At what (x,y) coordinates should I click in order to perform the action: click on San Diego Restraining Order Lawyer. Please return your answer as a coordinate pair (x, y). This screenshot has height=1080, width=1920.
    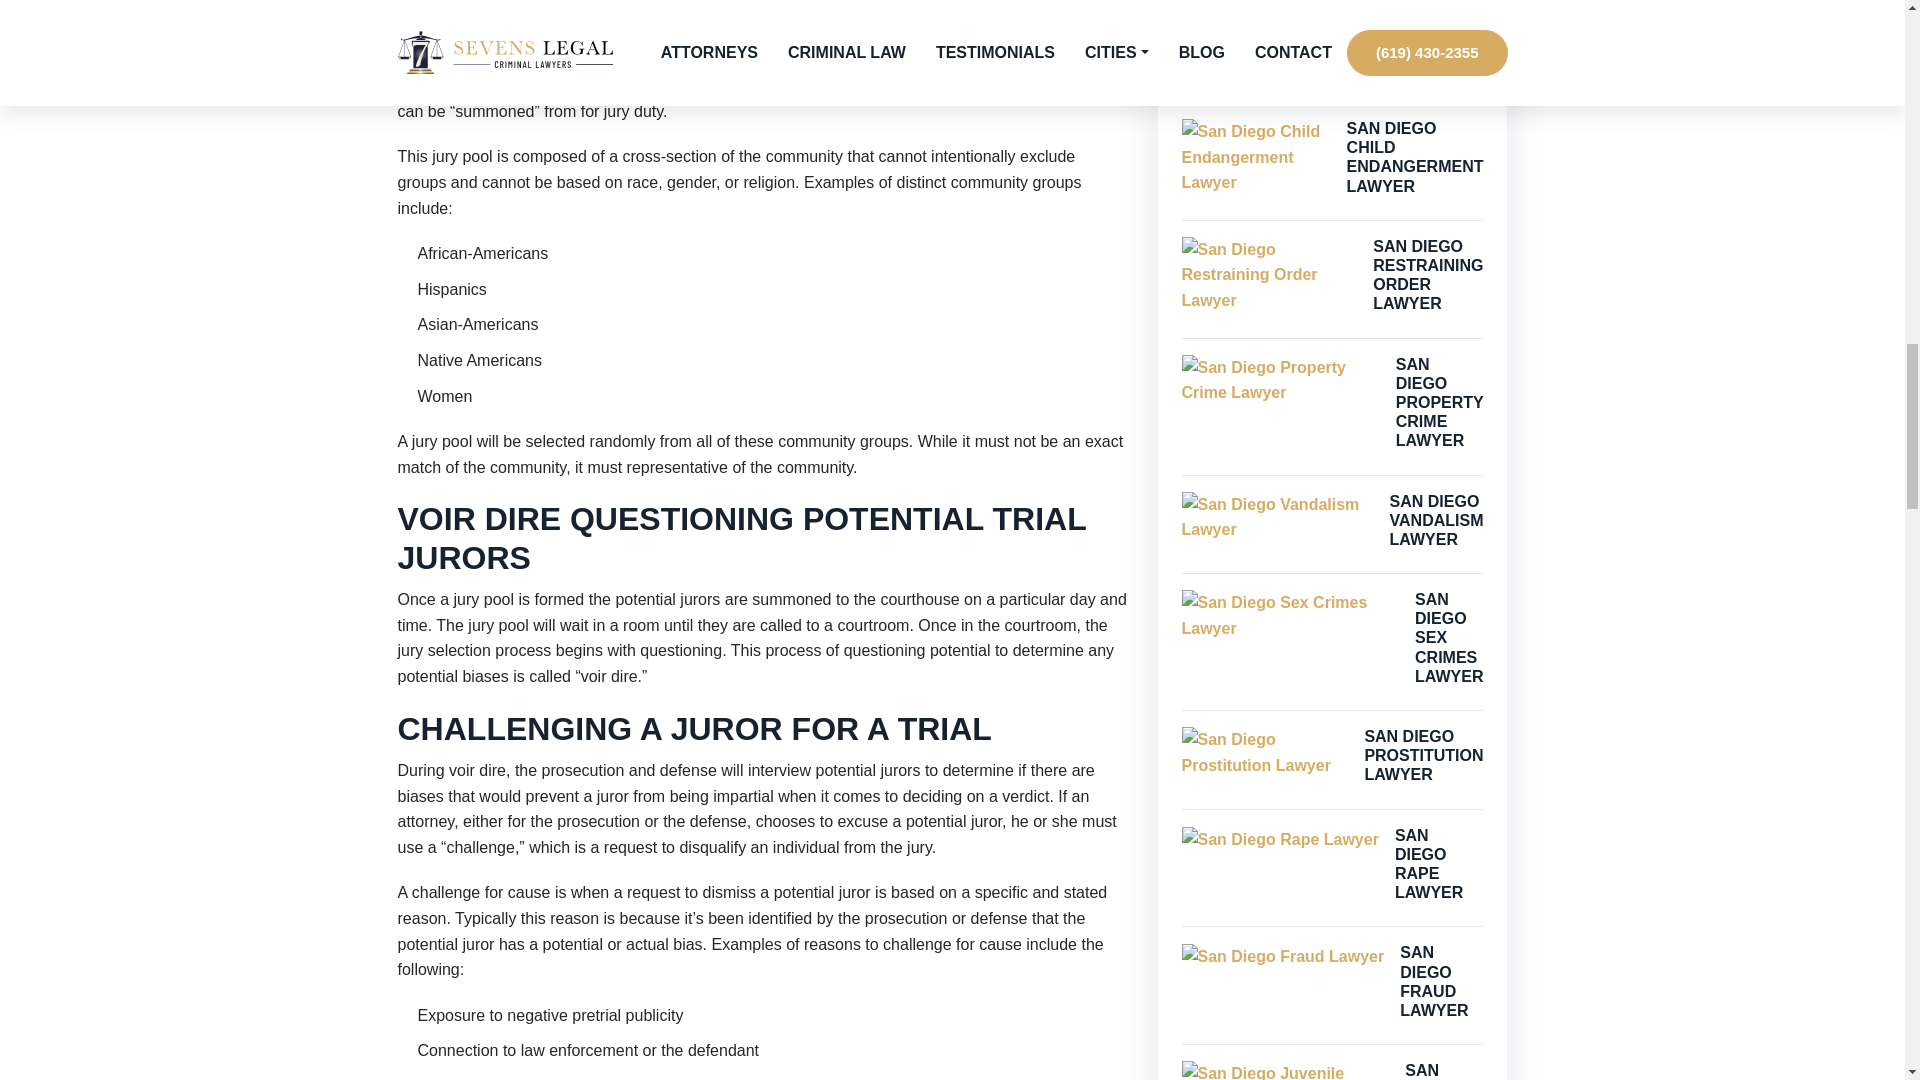
    Looking at the image, I should click on (1270, 275).